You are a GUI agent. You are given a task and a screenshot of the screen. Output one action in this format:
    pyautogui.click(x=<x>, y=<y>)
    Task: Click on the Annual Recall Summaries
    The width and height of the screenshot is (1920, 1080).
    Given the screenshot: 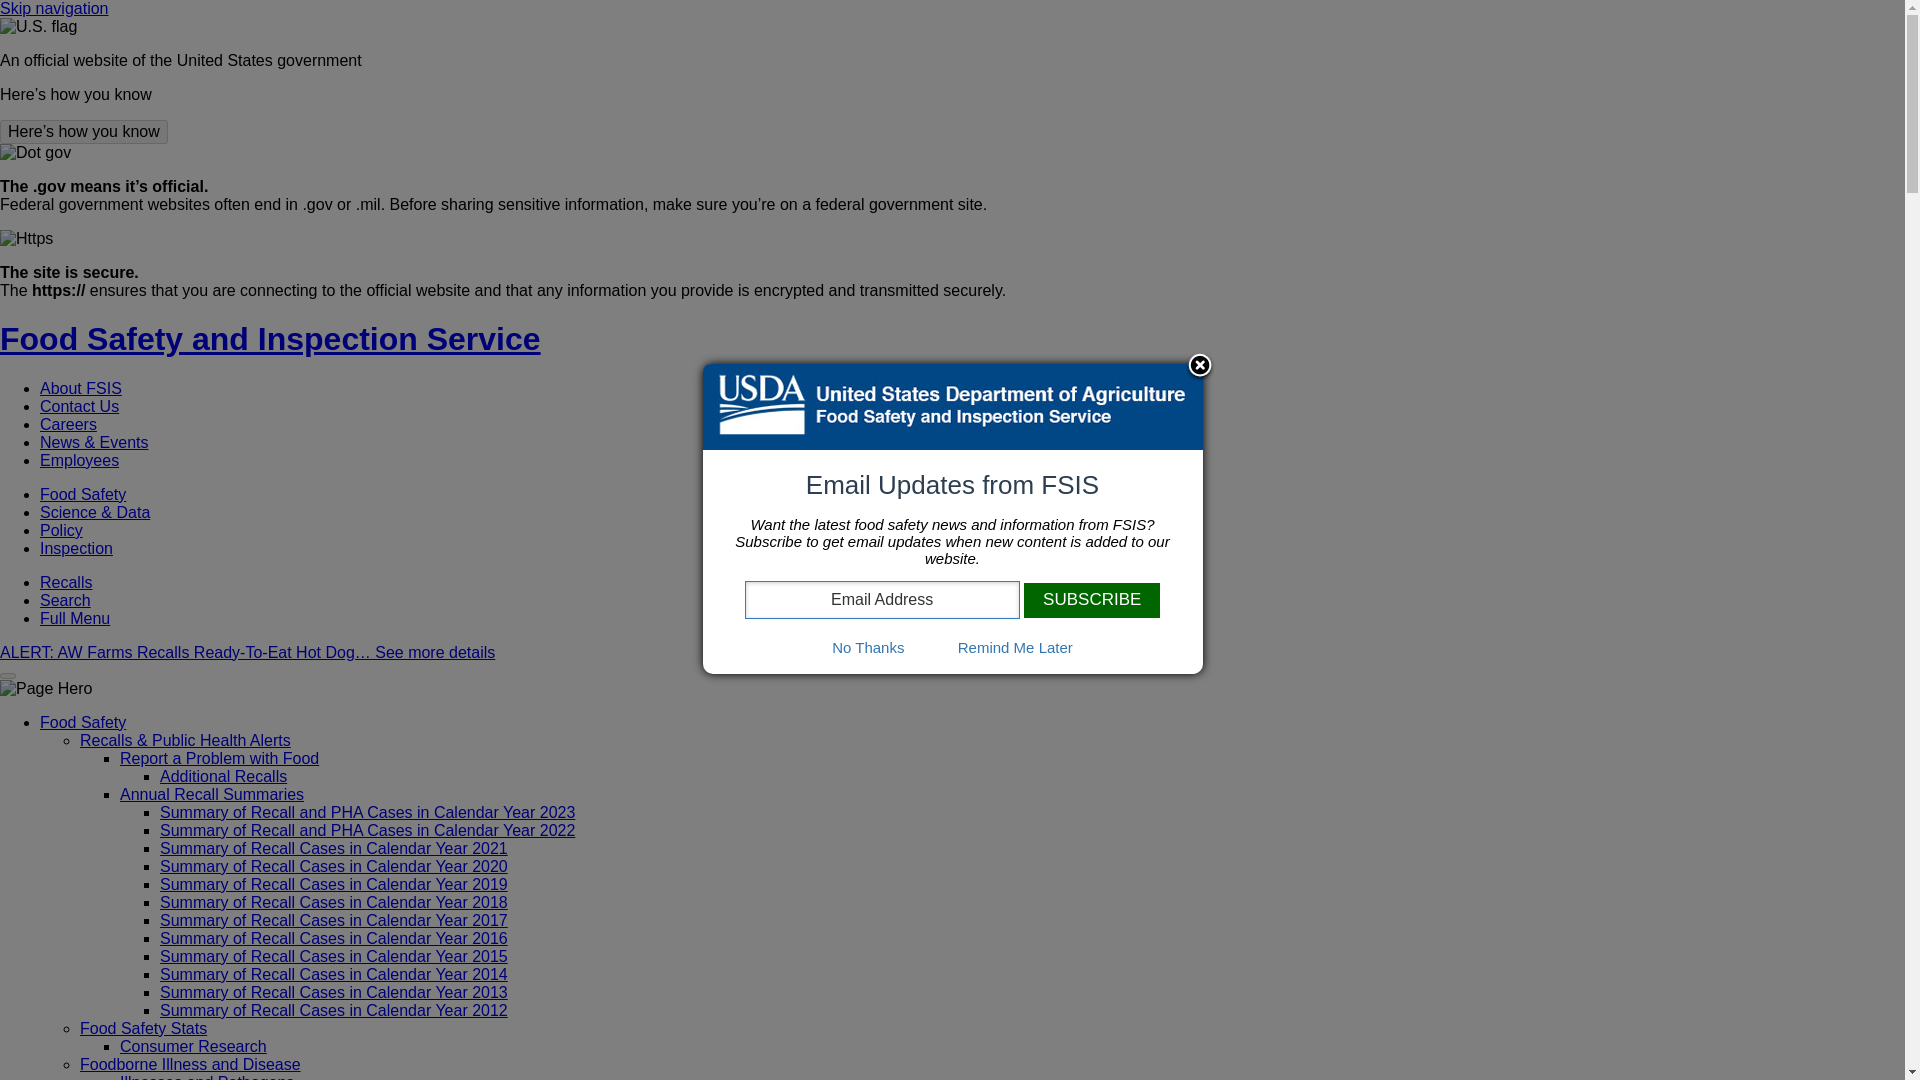 What is the action you would take?
    pyautogui.click(x=211, y=794)
    